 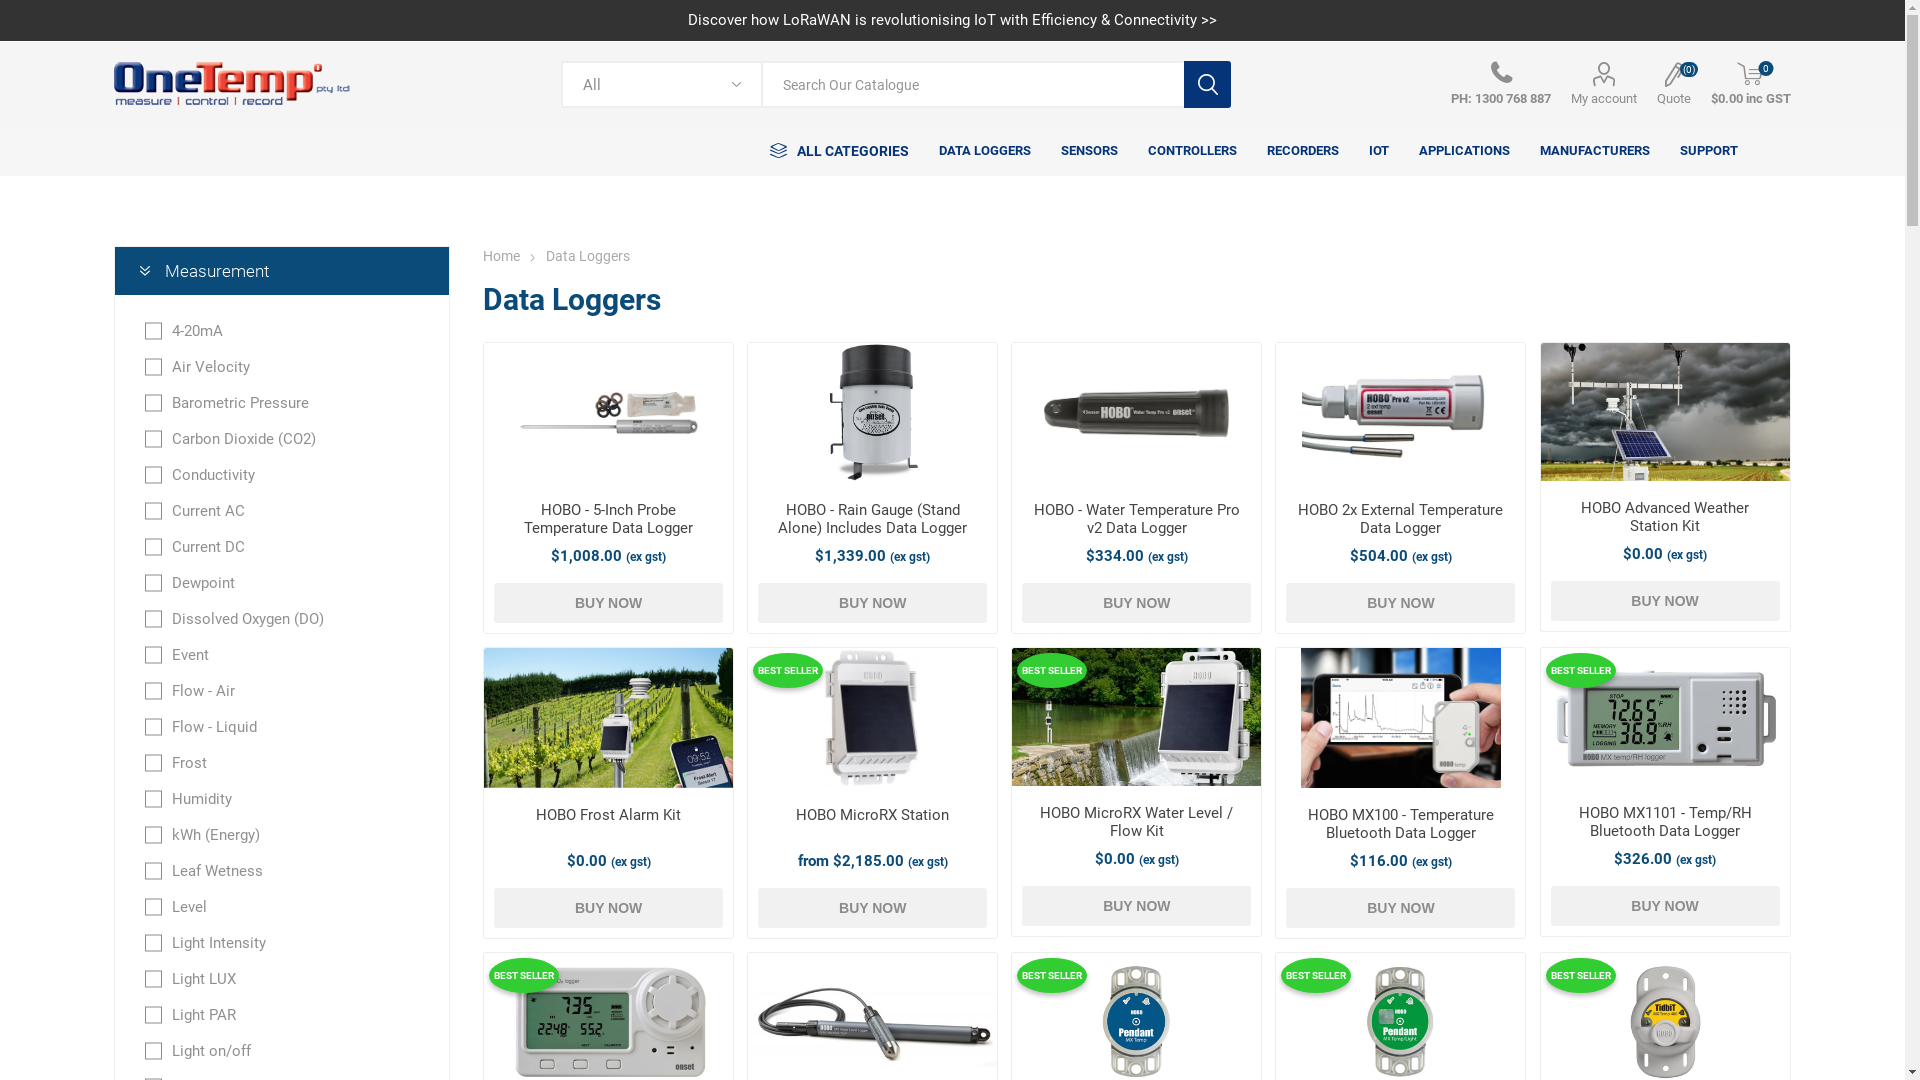 What do you see at coordinates (1400, 414) in the screenshot?
I see `Show details for HOBO 2x External Temperature Data Logger` at bounding box center [1400, 414].